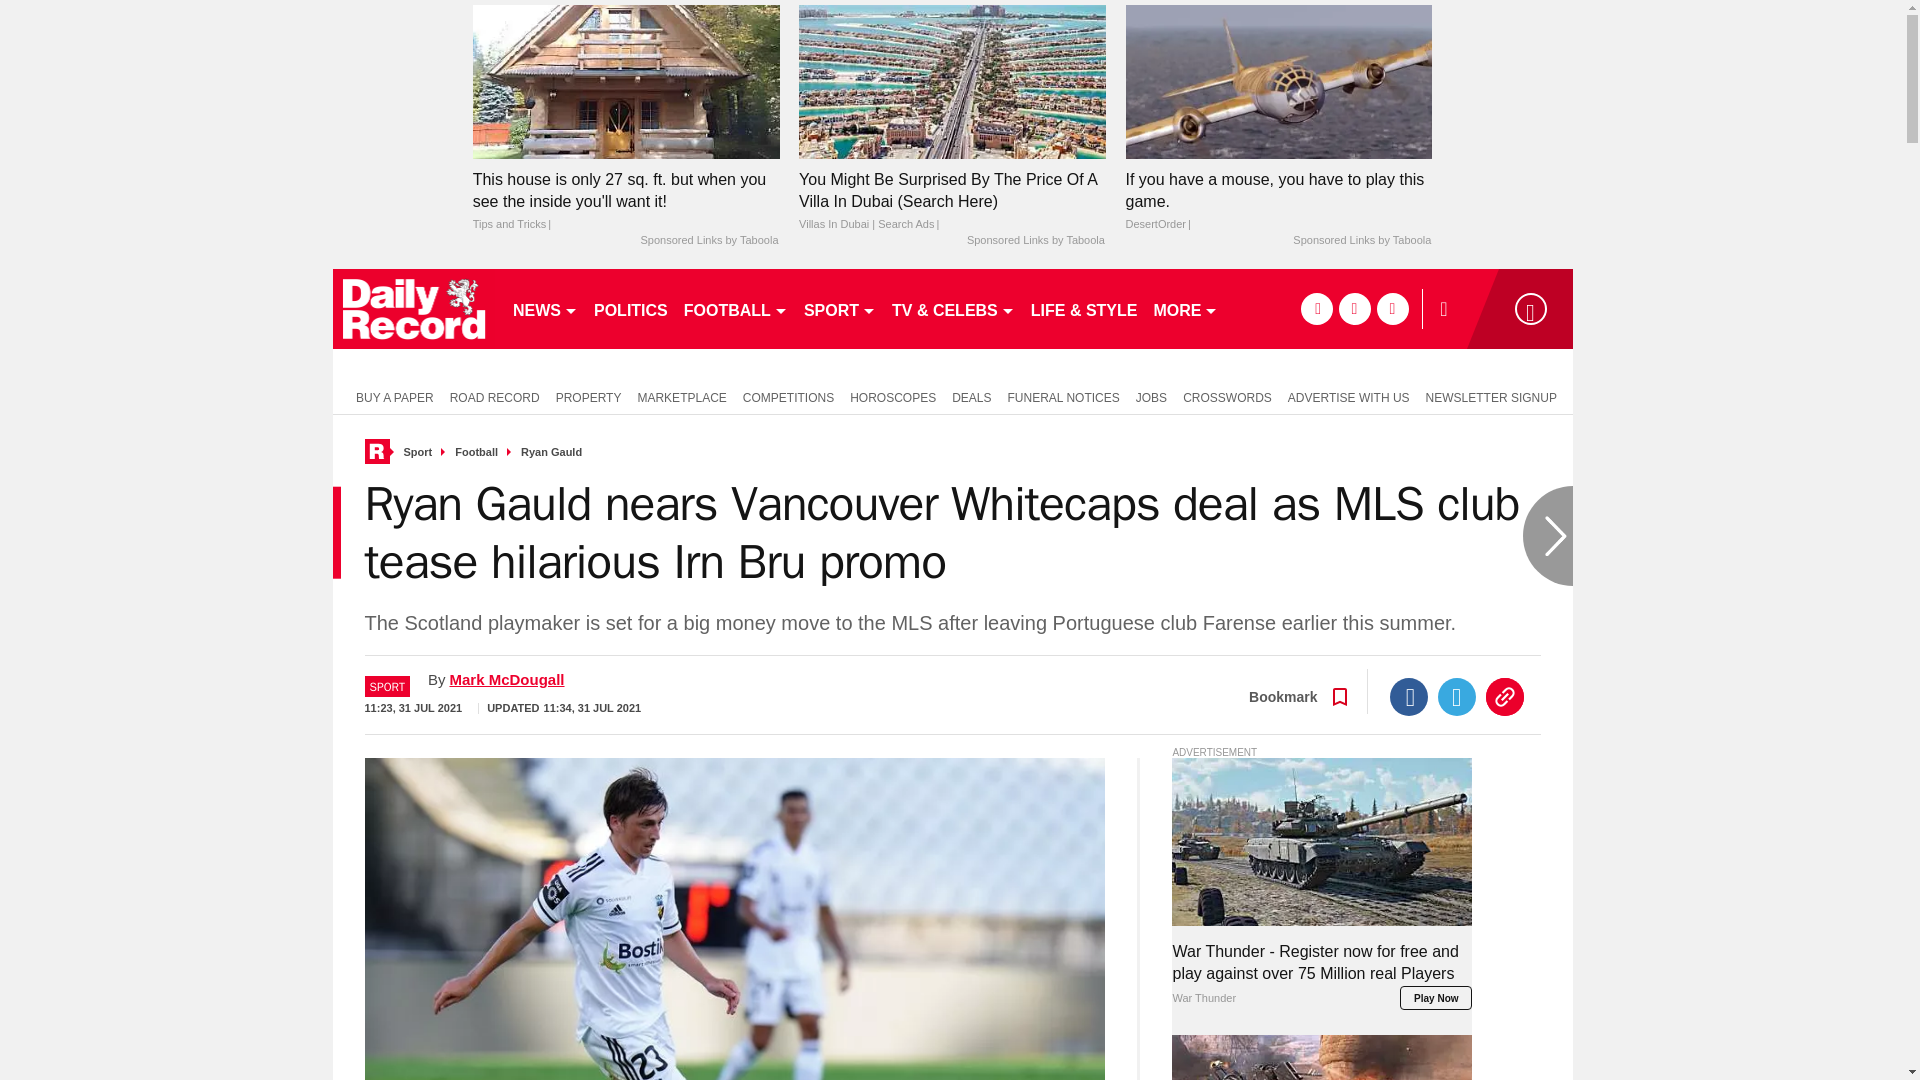 This screenshot has height=1080, width=1920. Describe the element at coordinates (544, 308) in the screenshot. I see `NEWS` at that location.